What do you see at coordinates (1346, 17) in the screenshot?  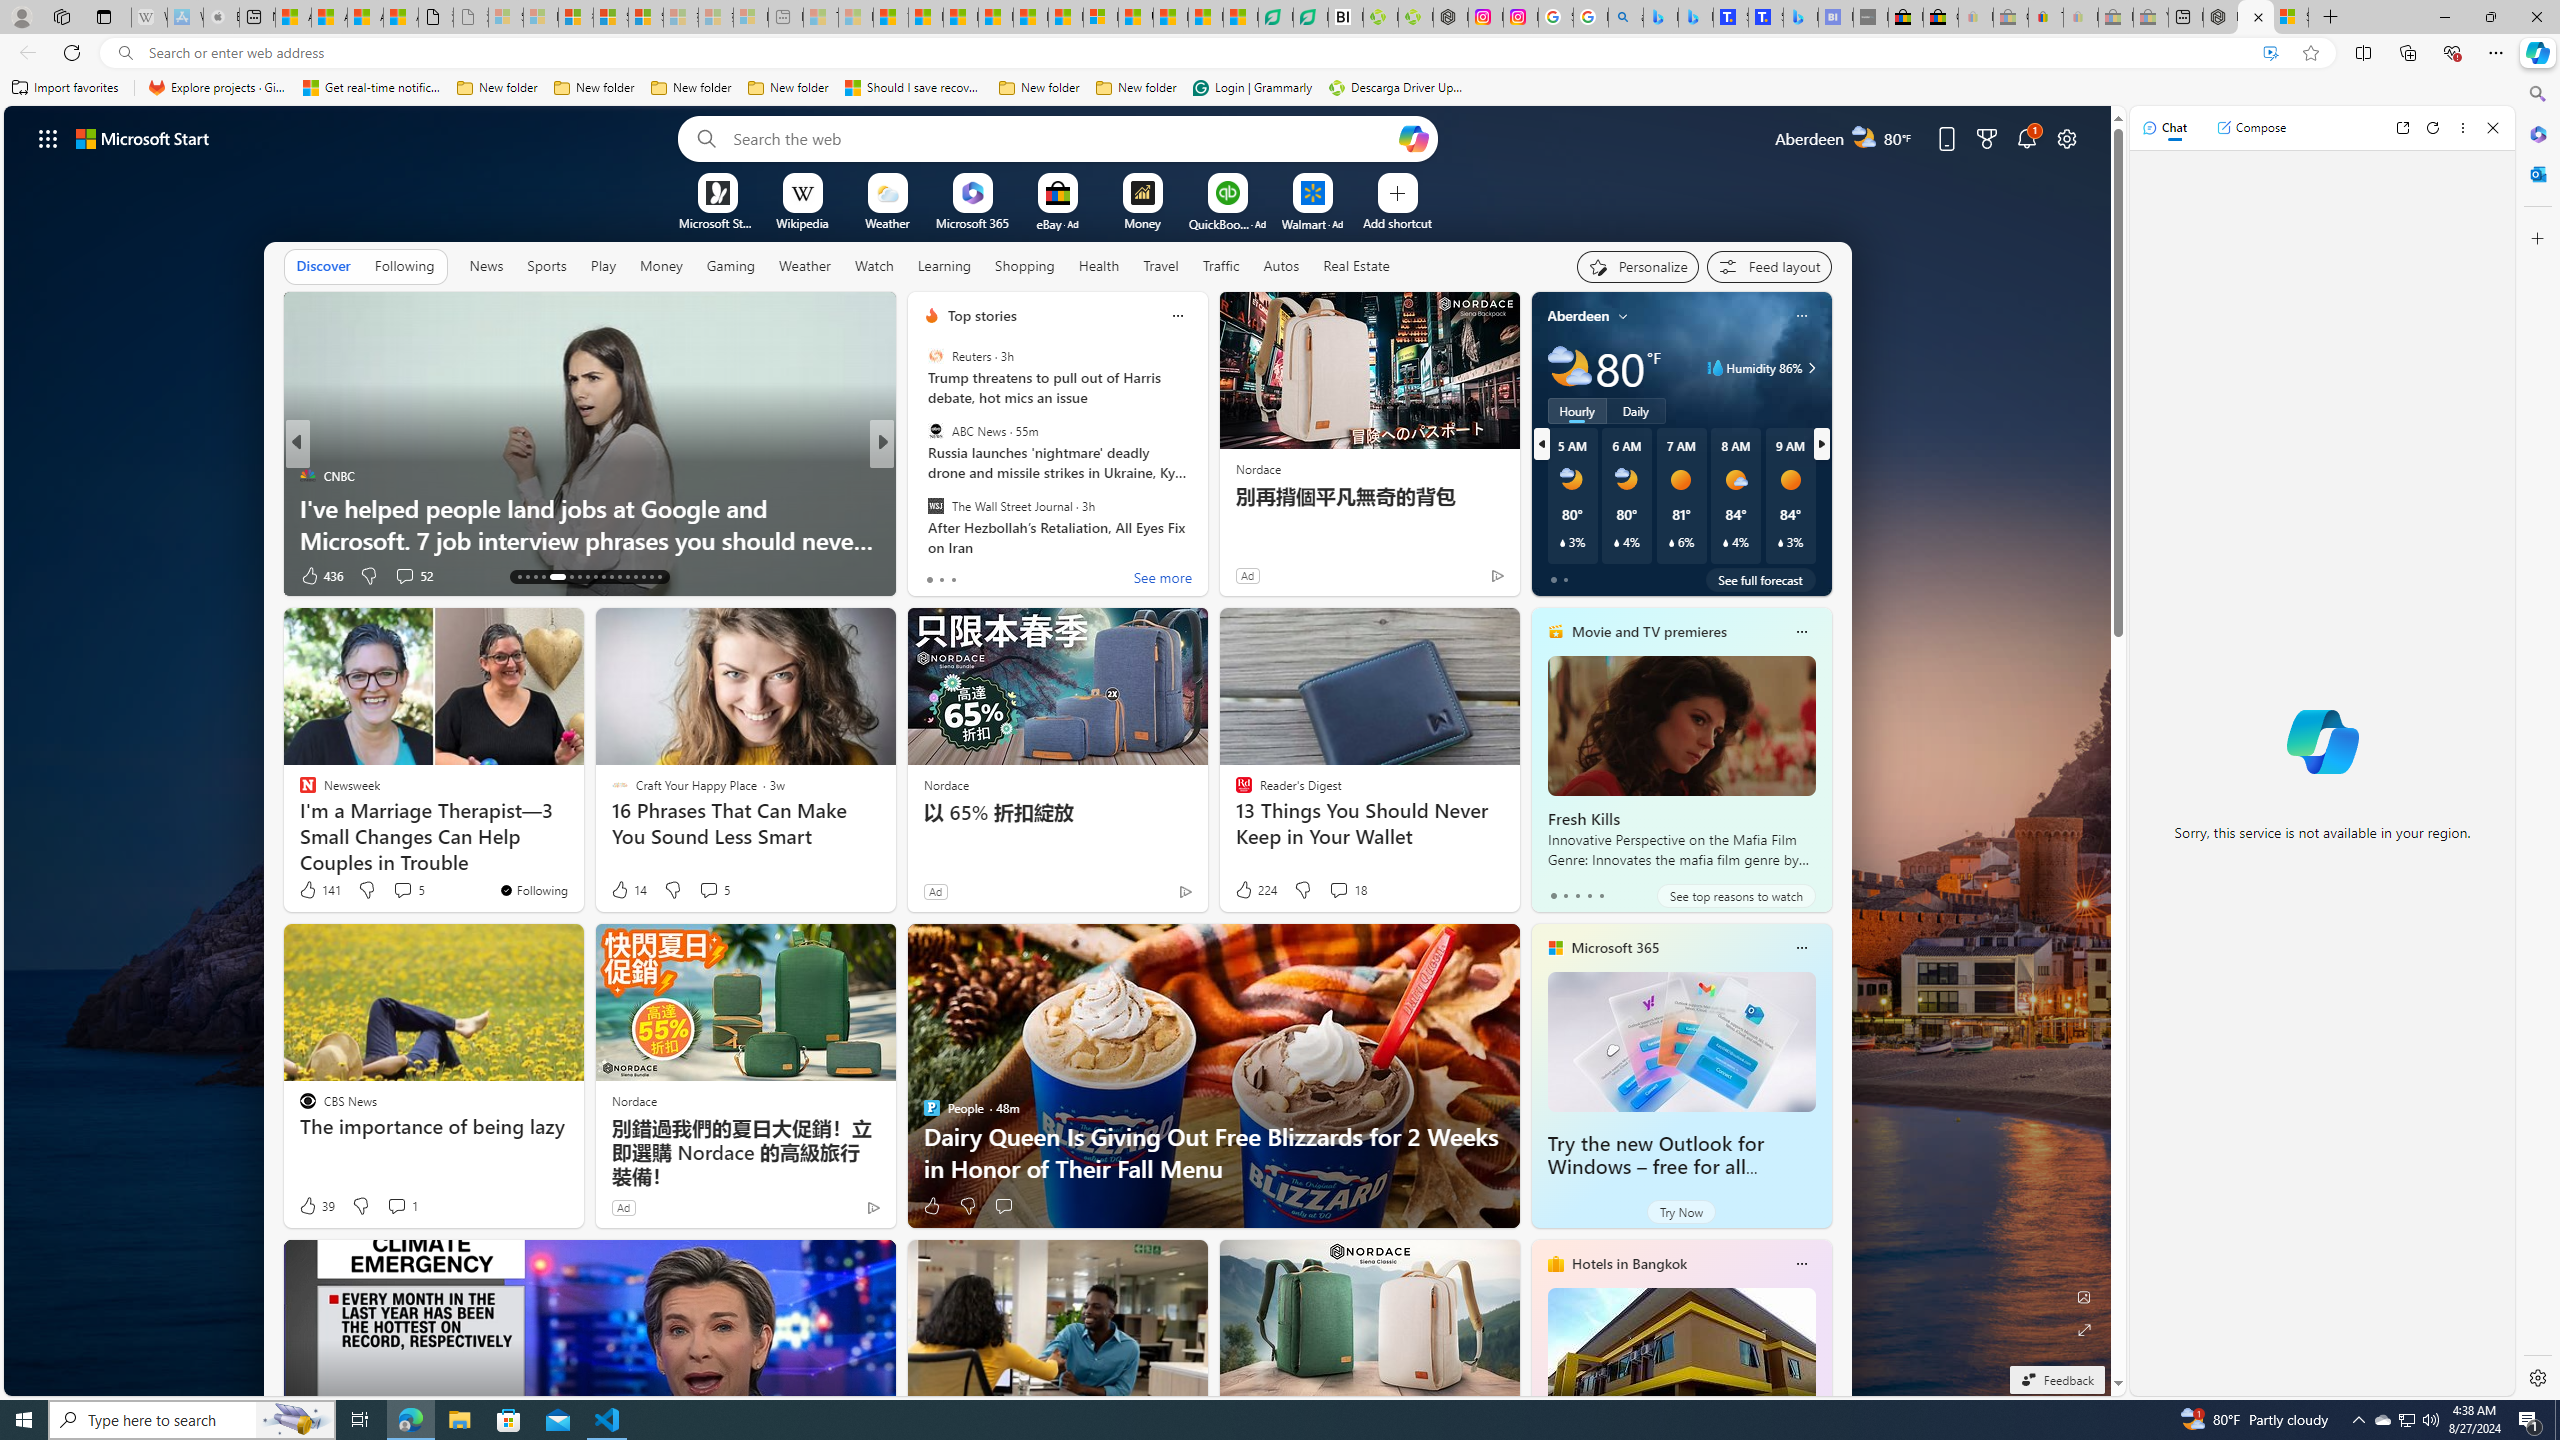 I see `Nvidia va a poner a prueba la paciencia de los inversores` at bounding box center [1346, 17].